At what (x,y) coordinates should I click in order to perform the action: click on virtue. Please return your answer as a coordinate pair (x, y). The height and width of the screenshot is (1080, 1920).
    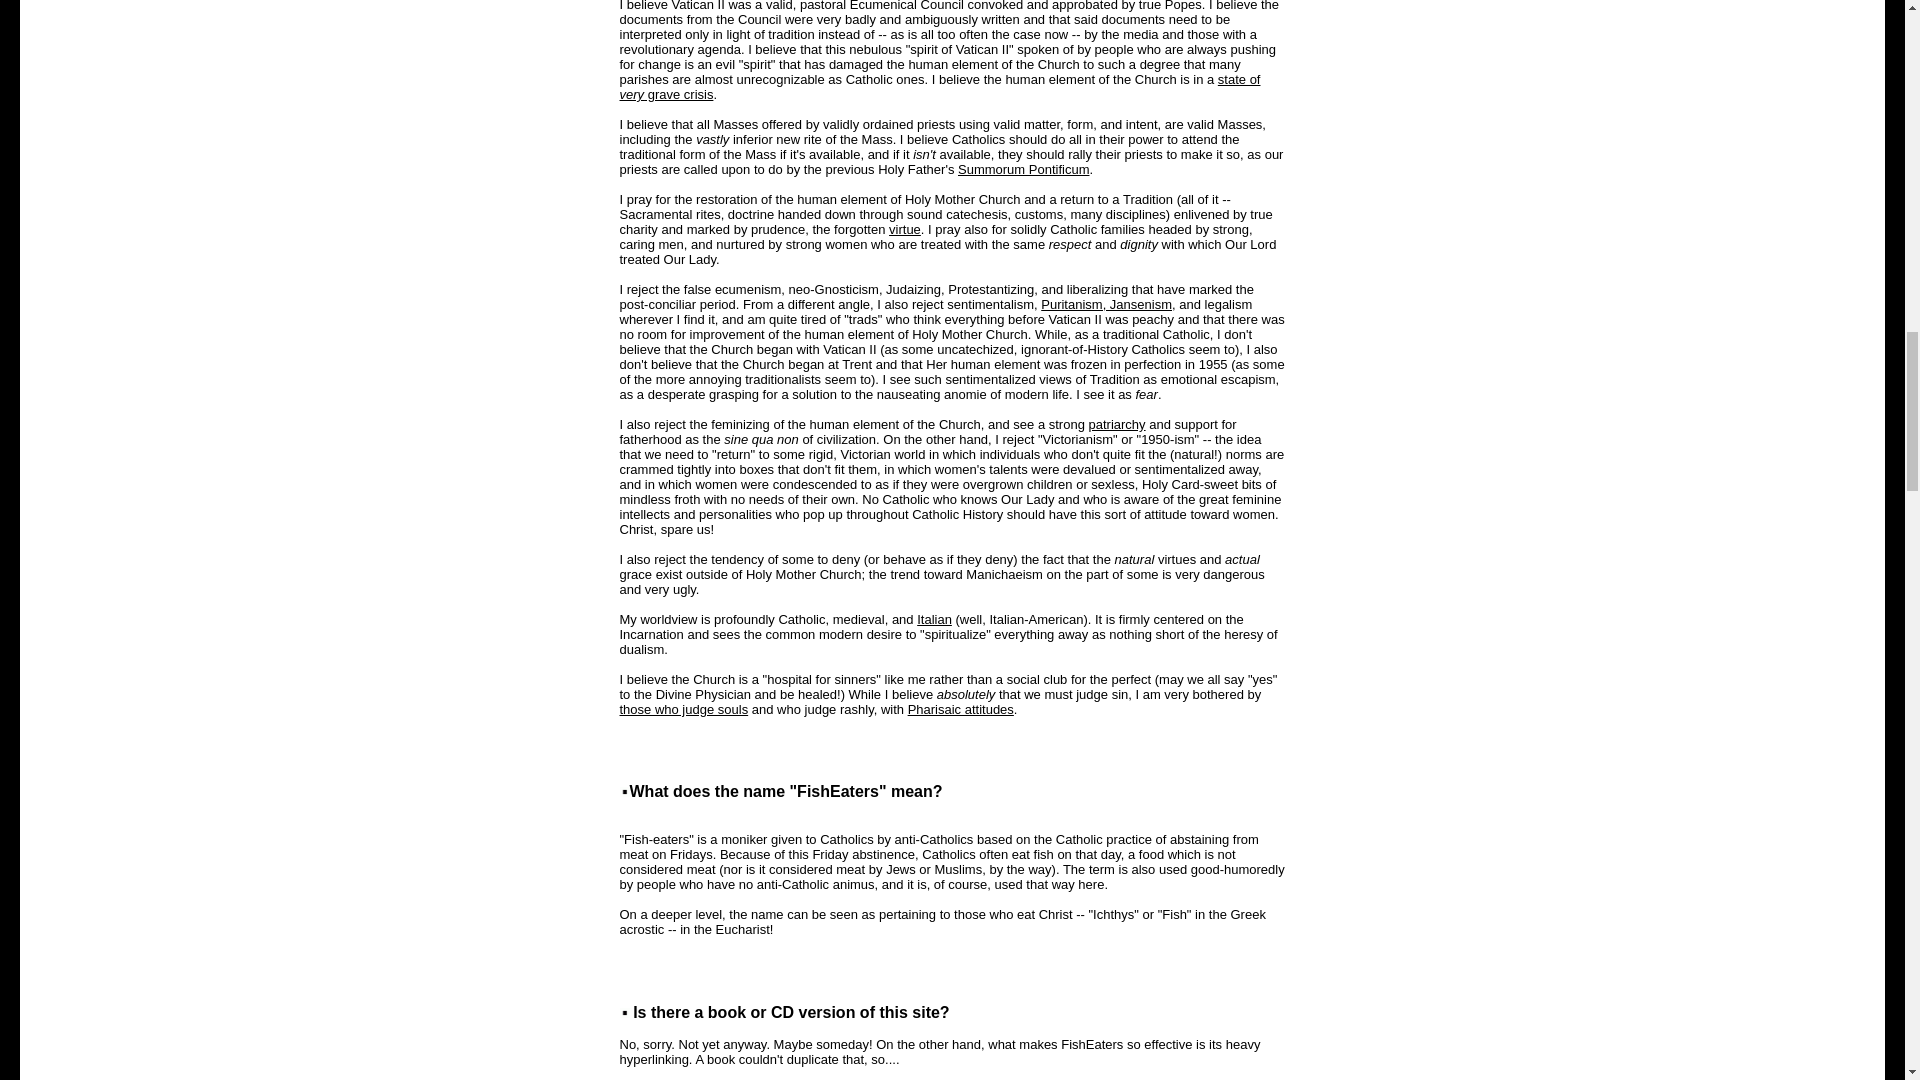
    Looking at the image, I should click on (904, 229).